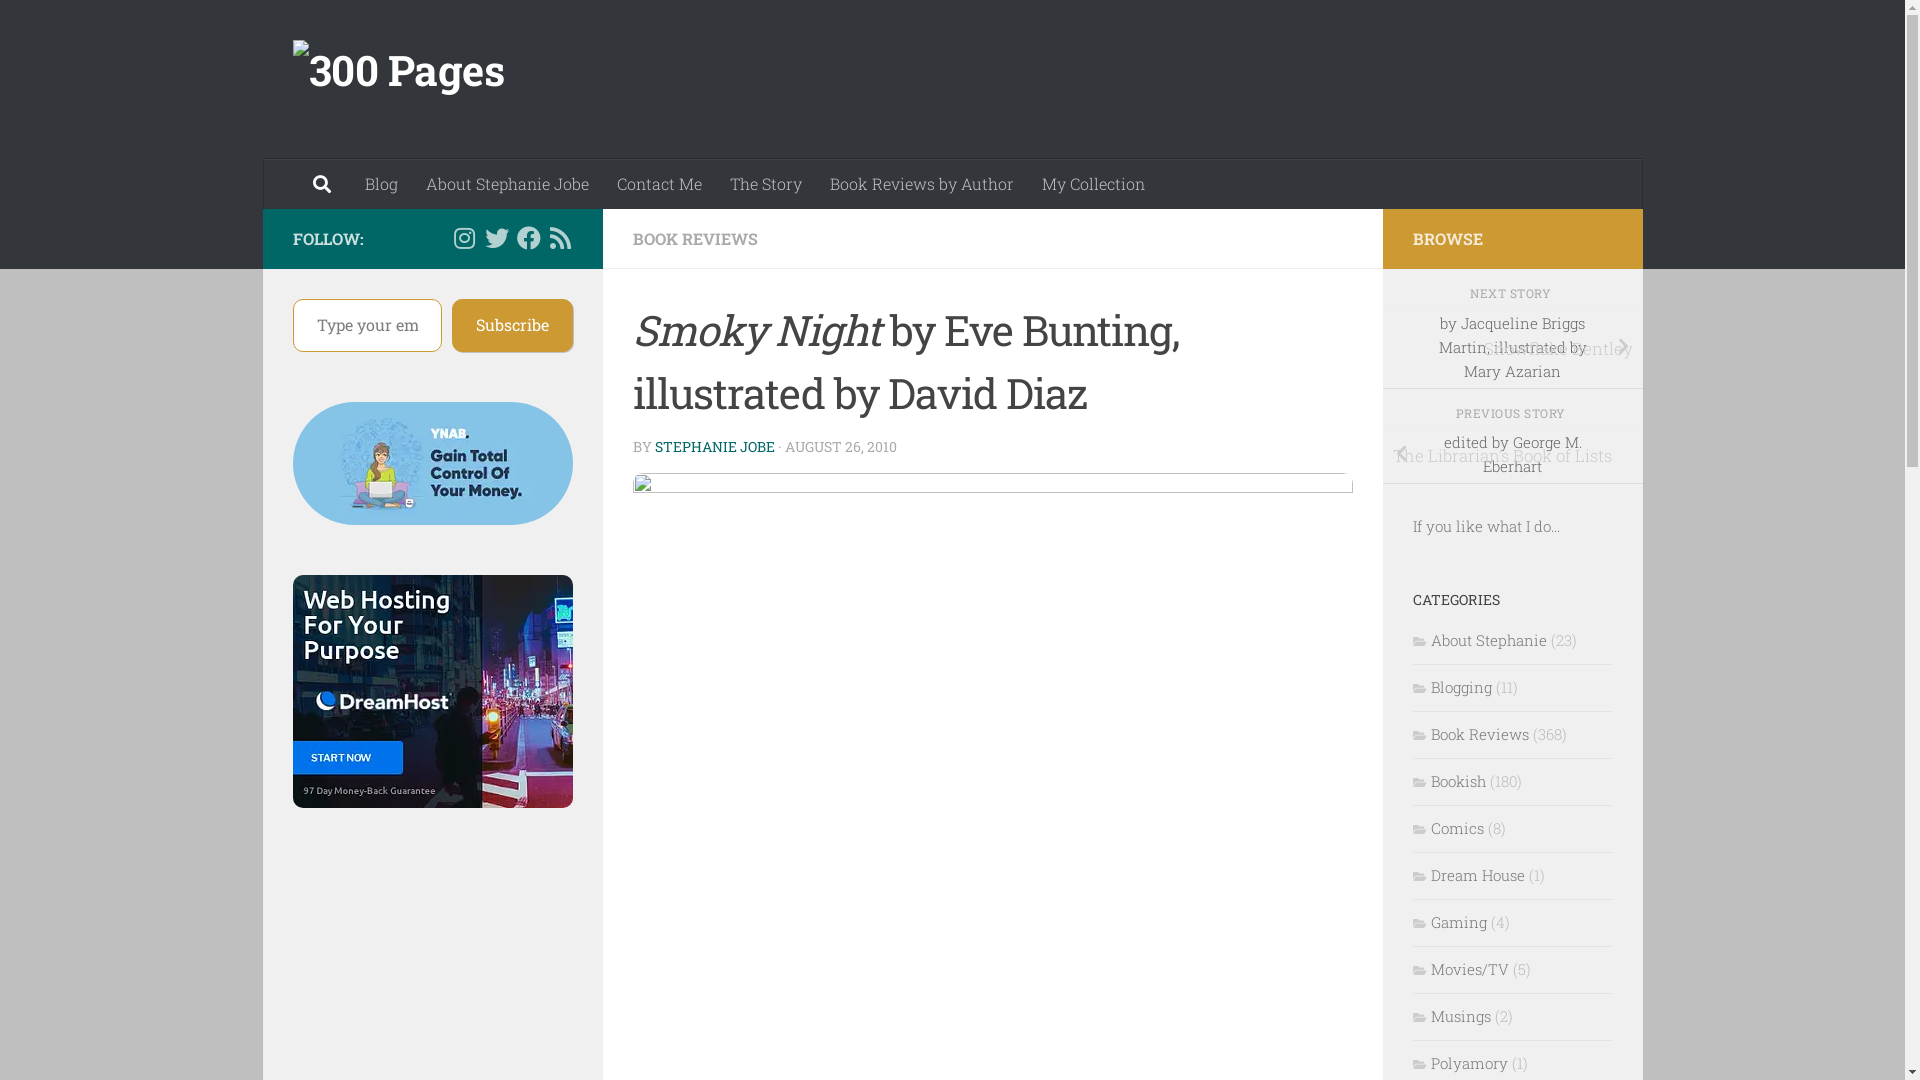  What do you see at coordinates (714, 446) in the screenshot?
I see `STEPHANIE JOBE` at bounding box center [714, 446].